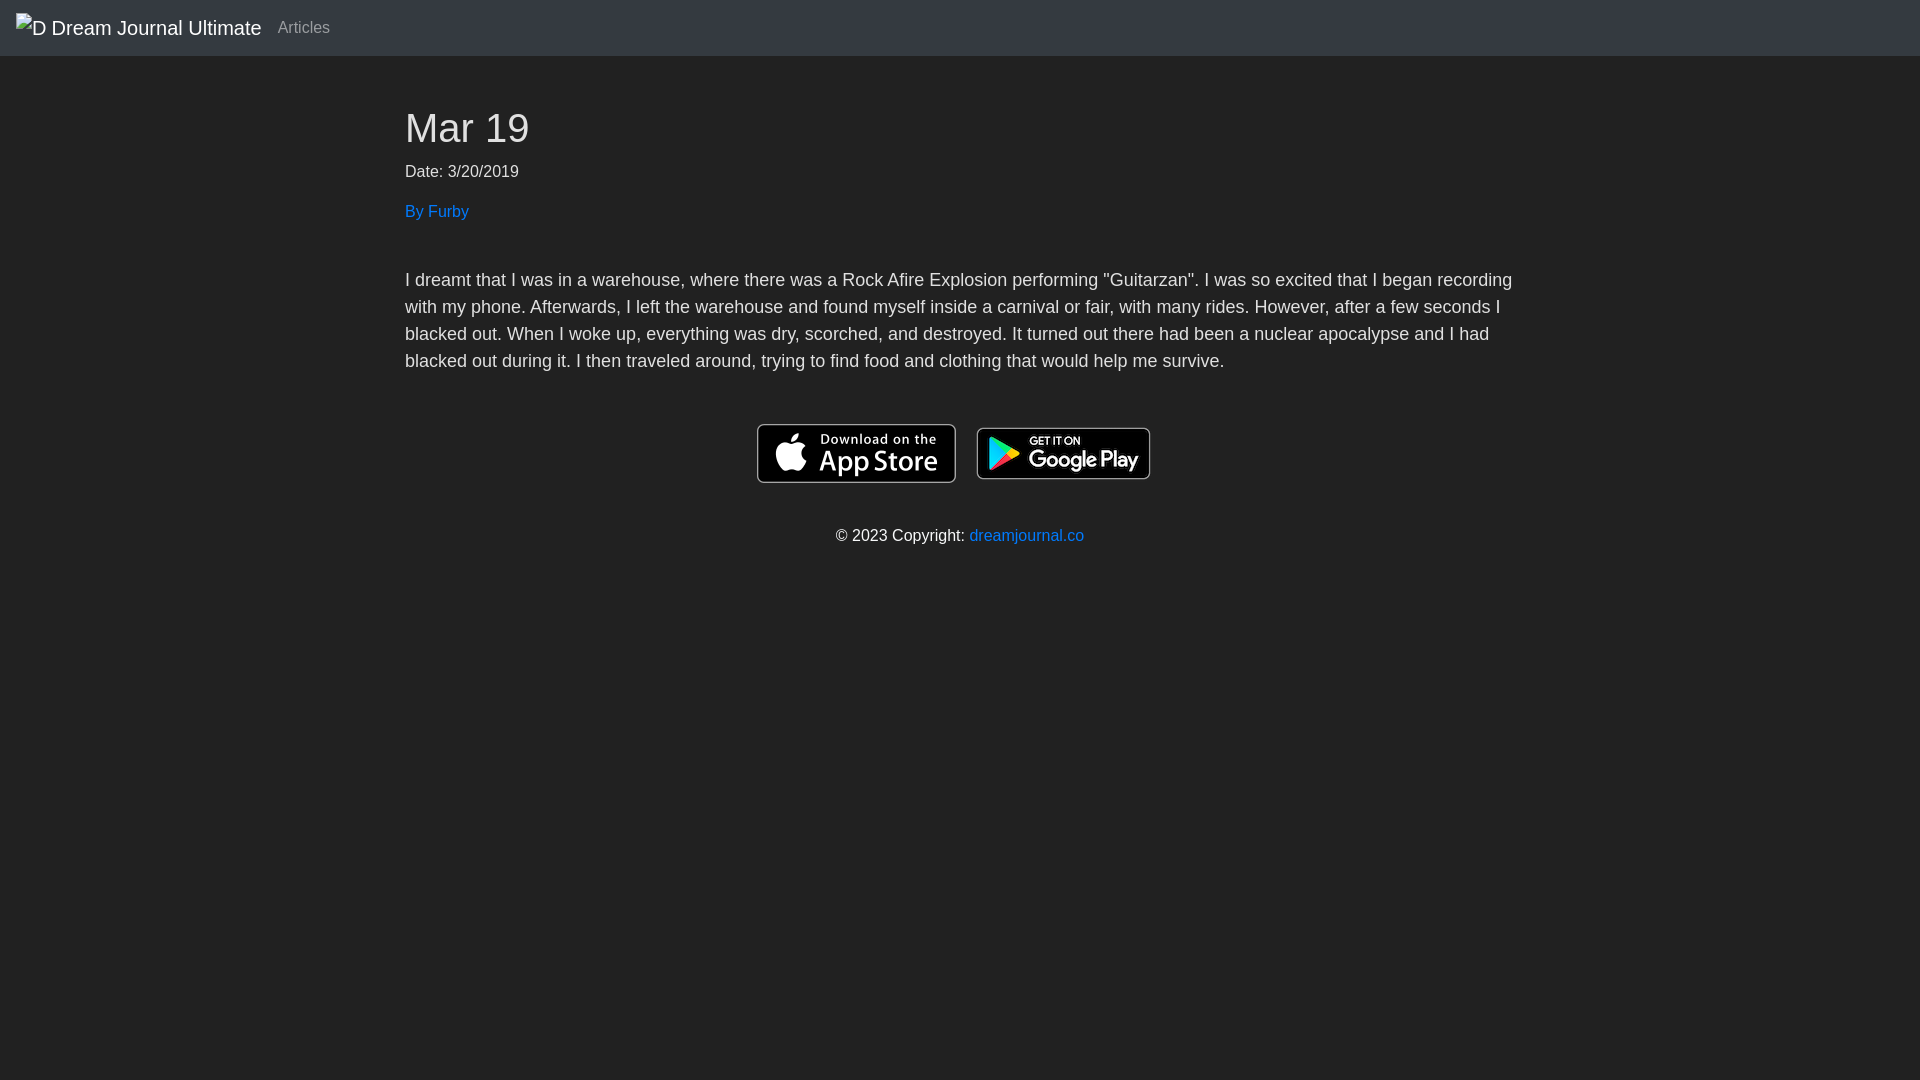  I want to click on Articles, so click(304, 27).